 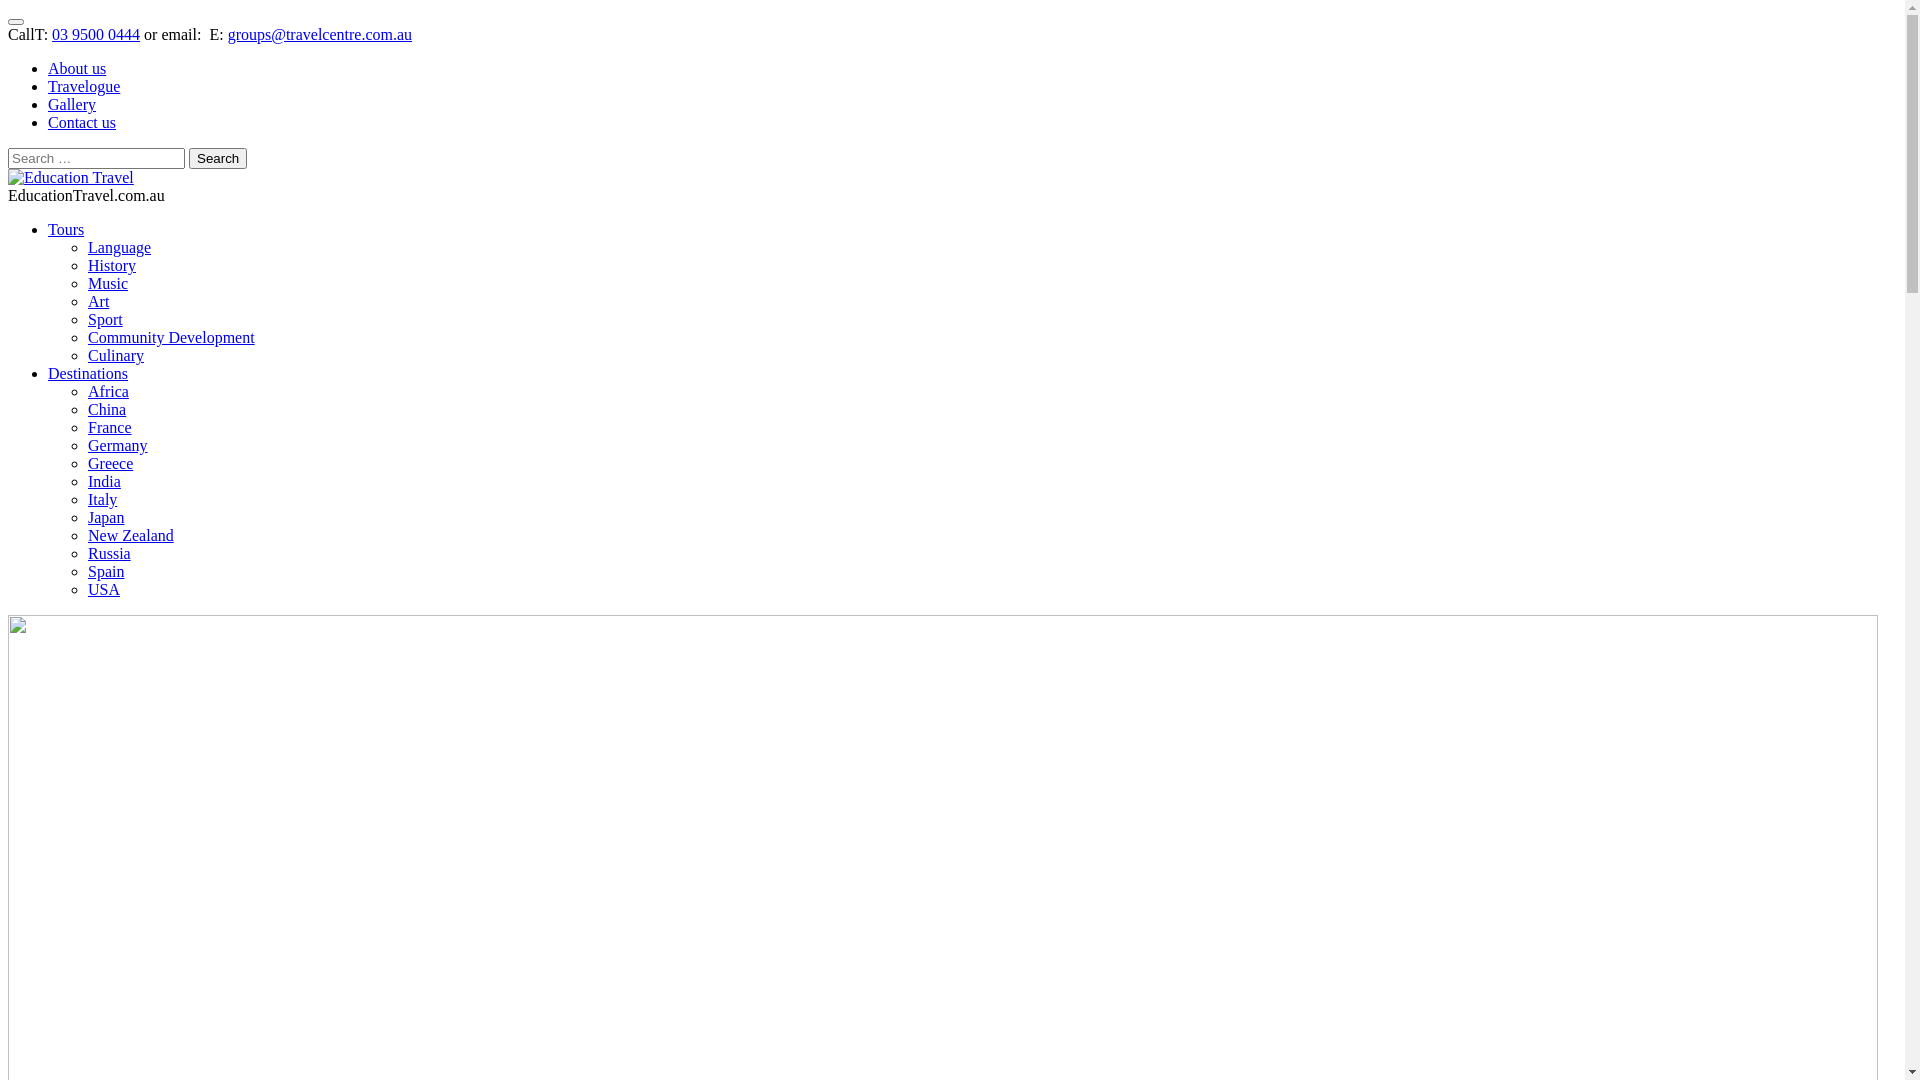 I want to click on Destinations, so click(x=88, y=374).